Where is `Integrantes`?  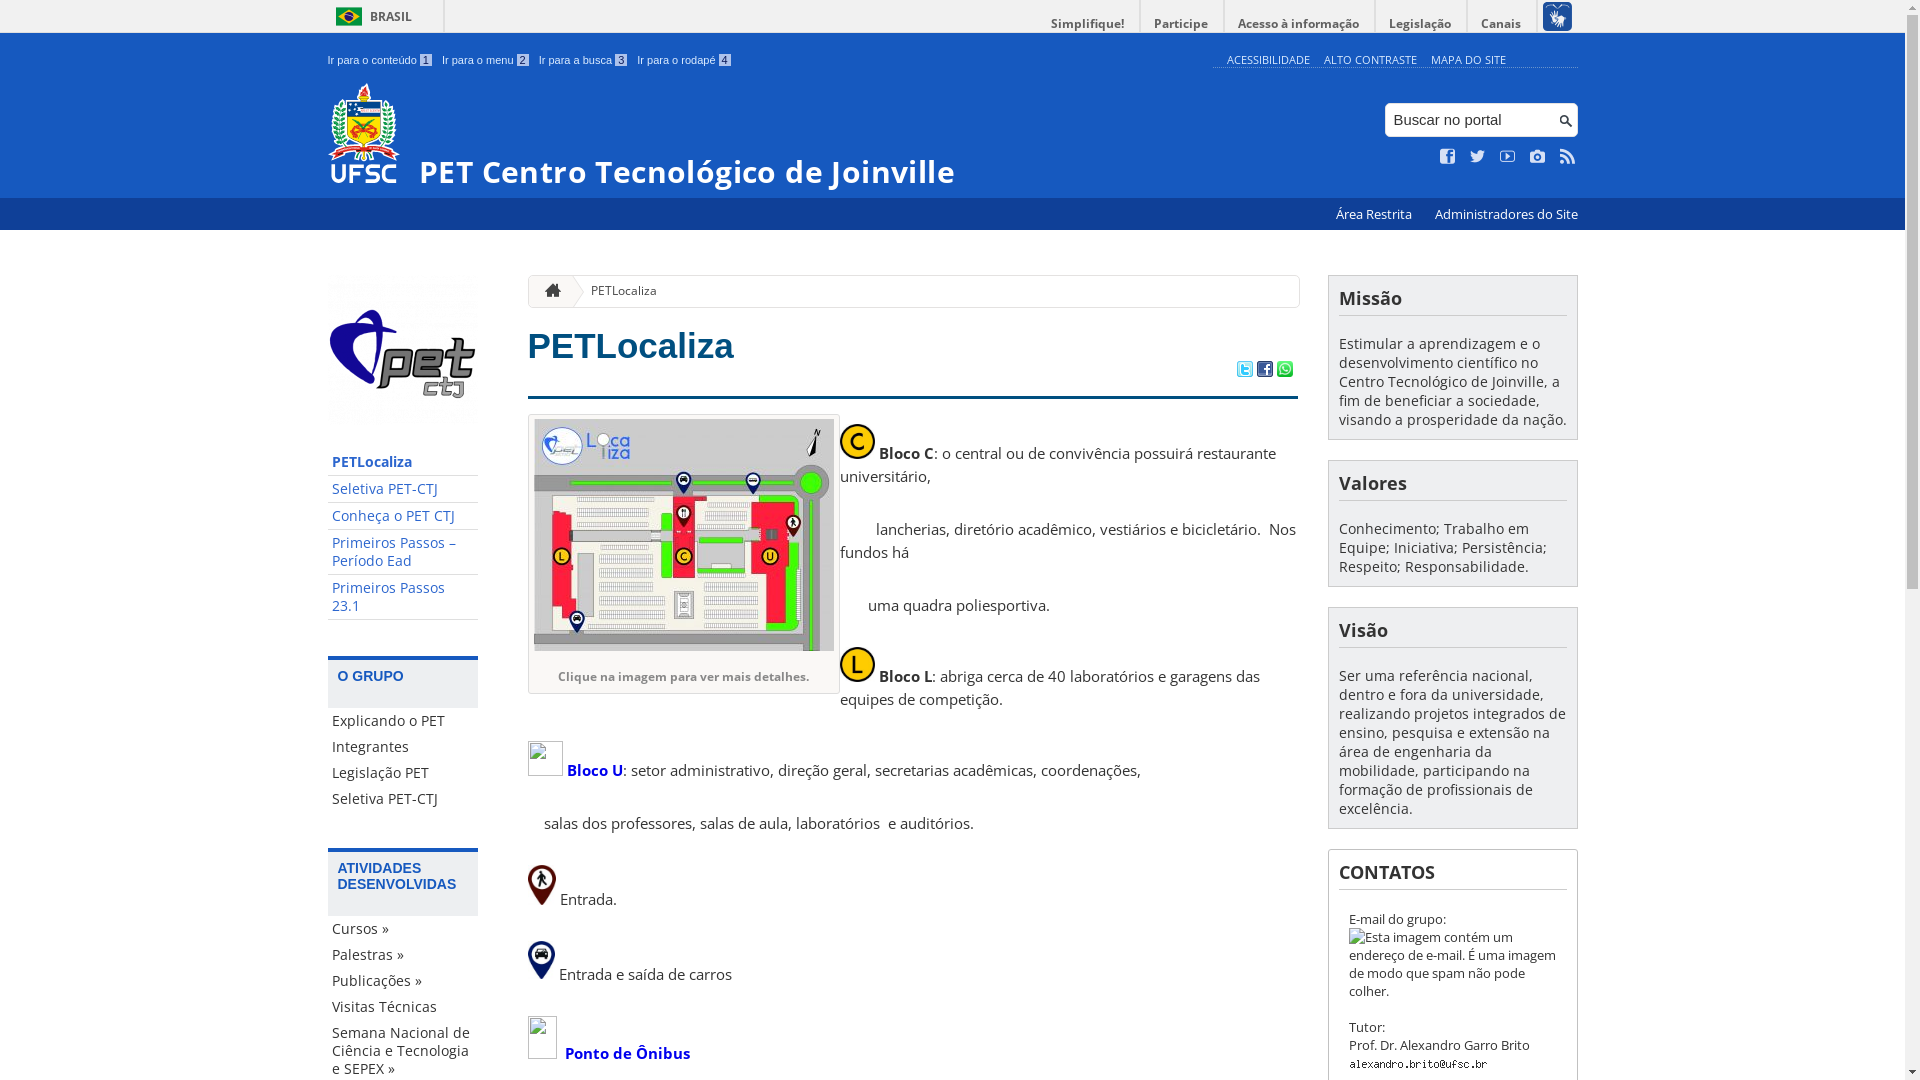 Integrantes is located at coordinates (403, 747).